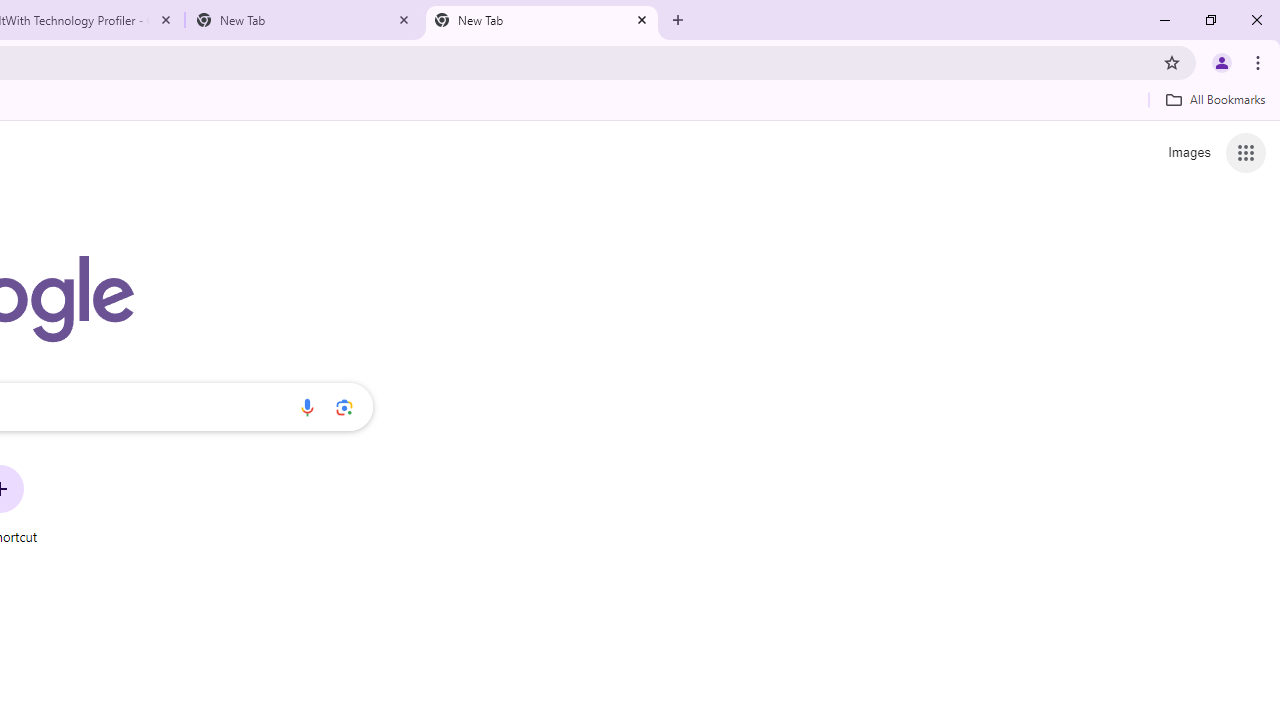 The image size is (1280, 720). What do you see at coordinates (304, 20) in the screenshot?
I see `New Tab` at bounding box center [304, 20].